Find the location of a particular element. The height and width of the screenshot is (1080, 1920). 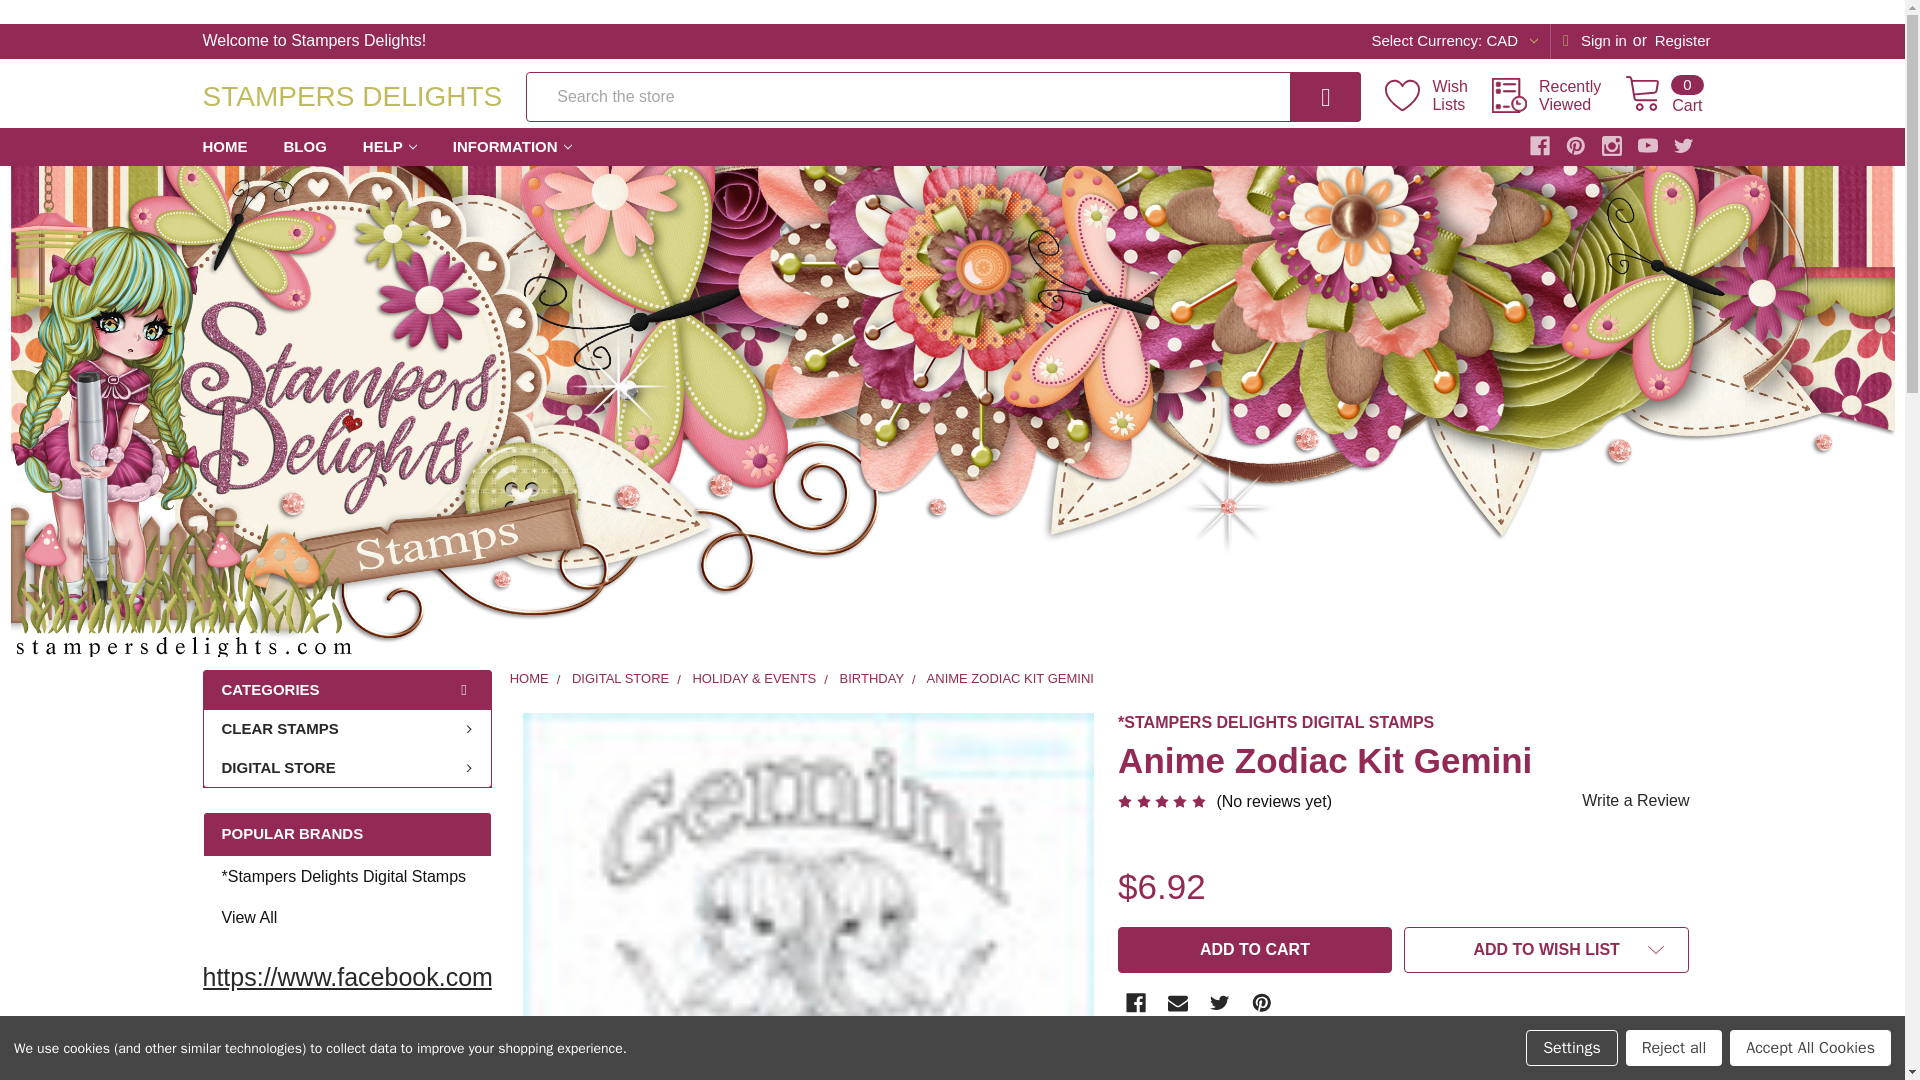

Cart is located at coordinates (1298, 97).